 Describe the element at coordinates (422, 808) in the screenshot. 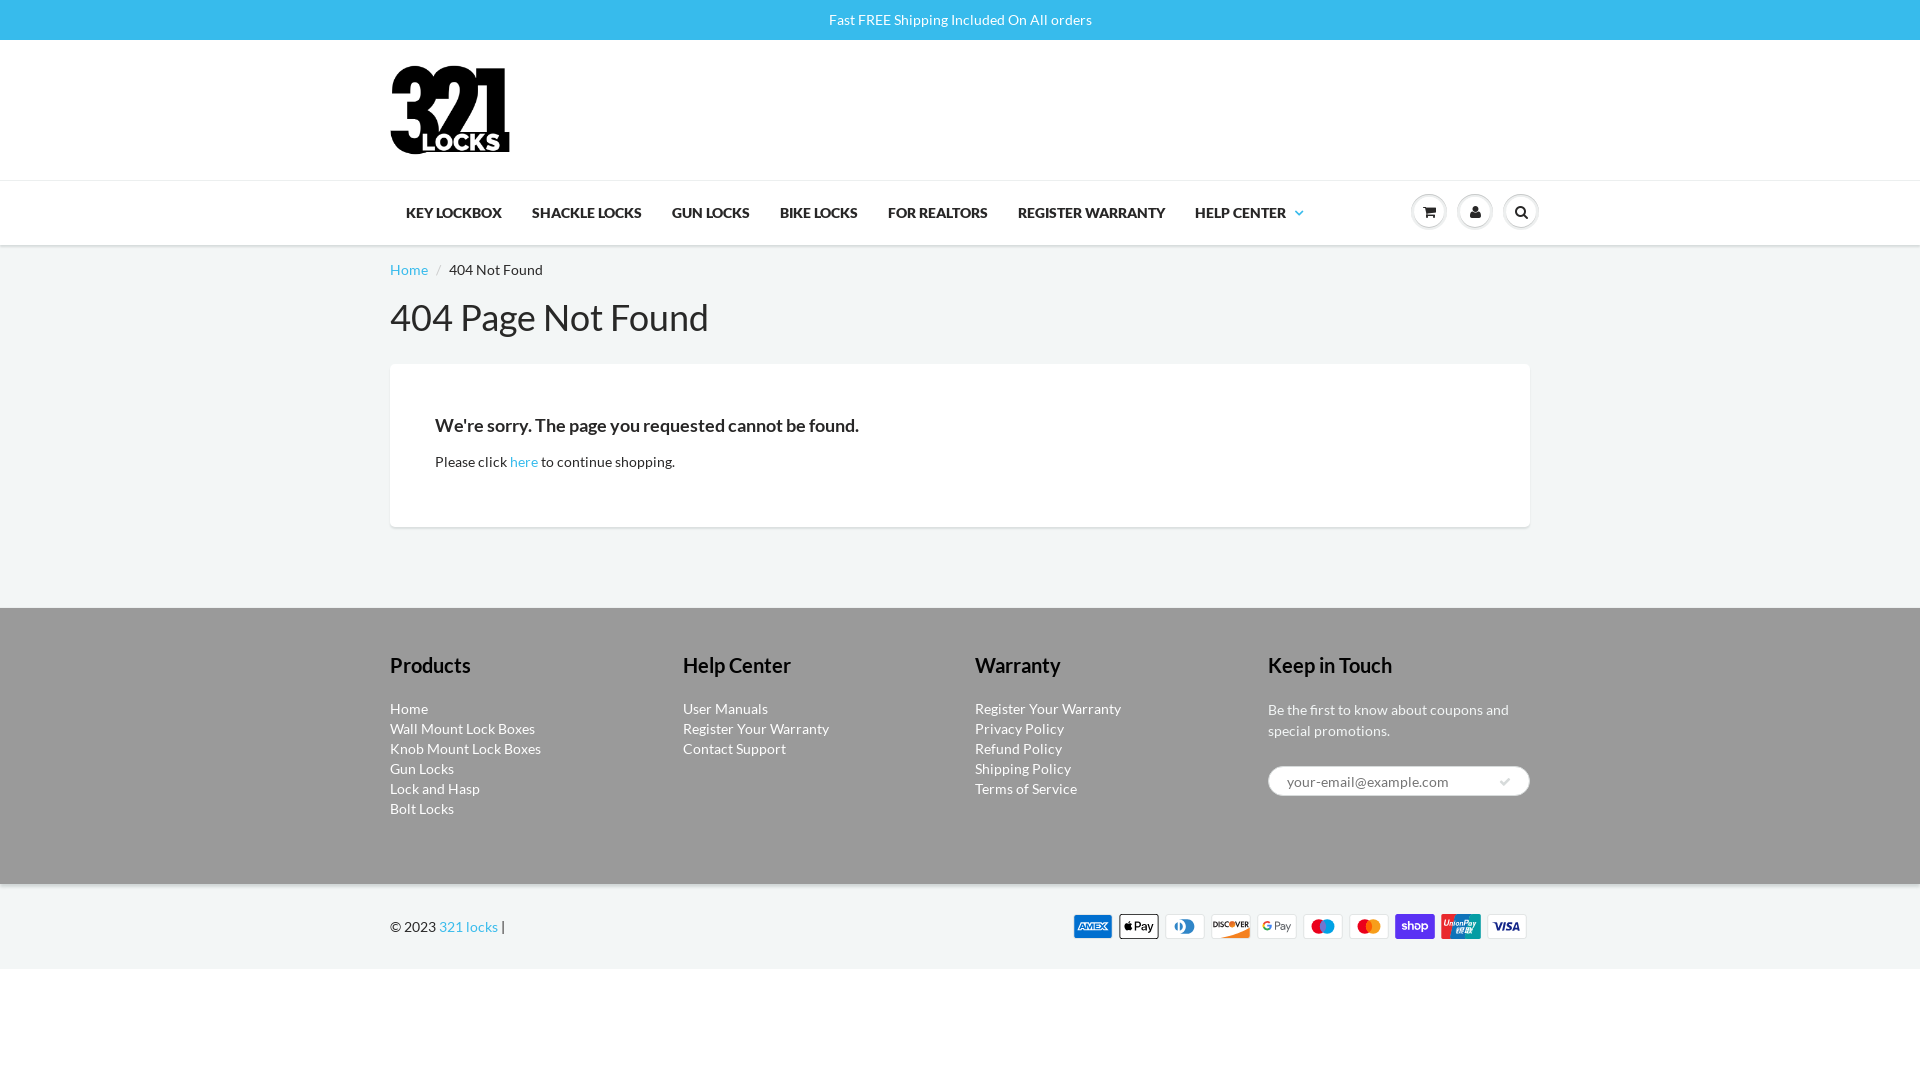

I see `Bolt Locks` at that location.